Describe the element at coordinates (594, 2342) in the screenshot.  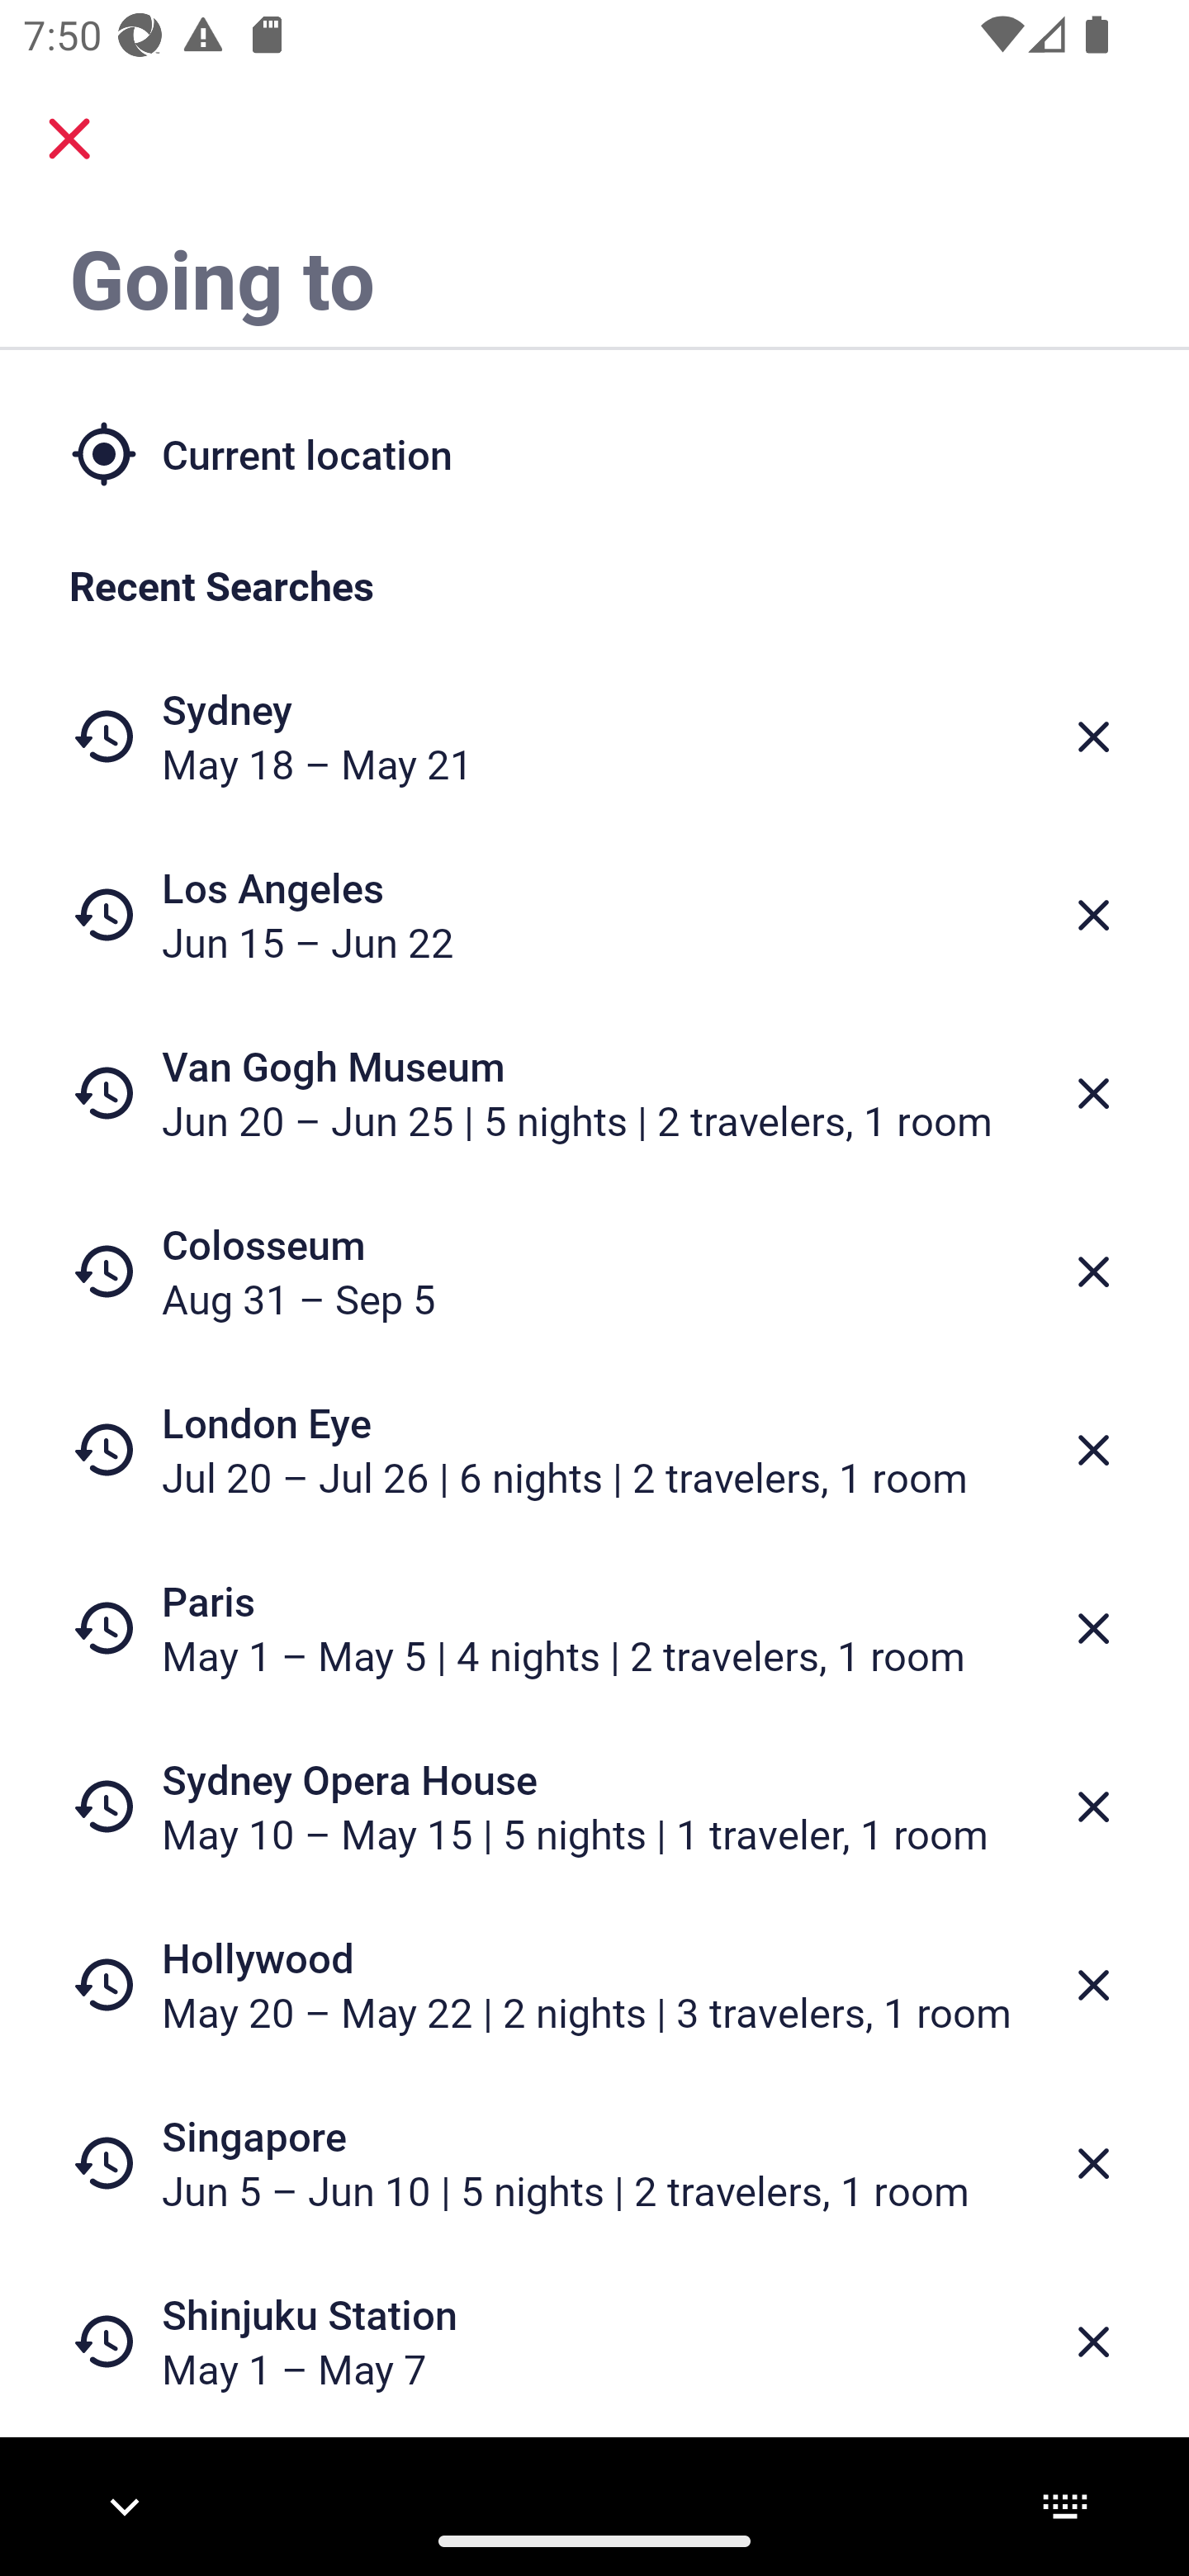
I see `Shinjuku Station May 1 – May 7` at that location.